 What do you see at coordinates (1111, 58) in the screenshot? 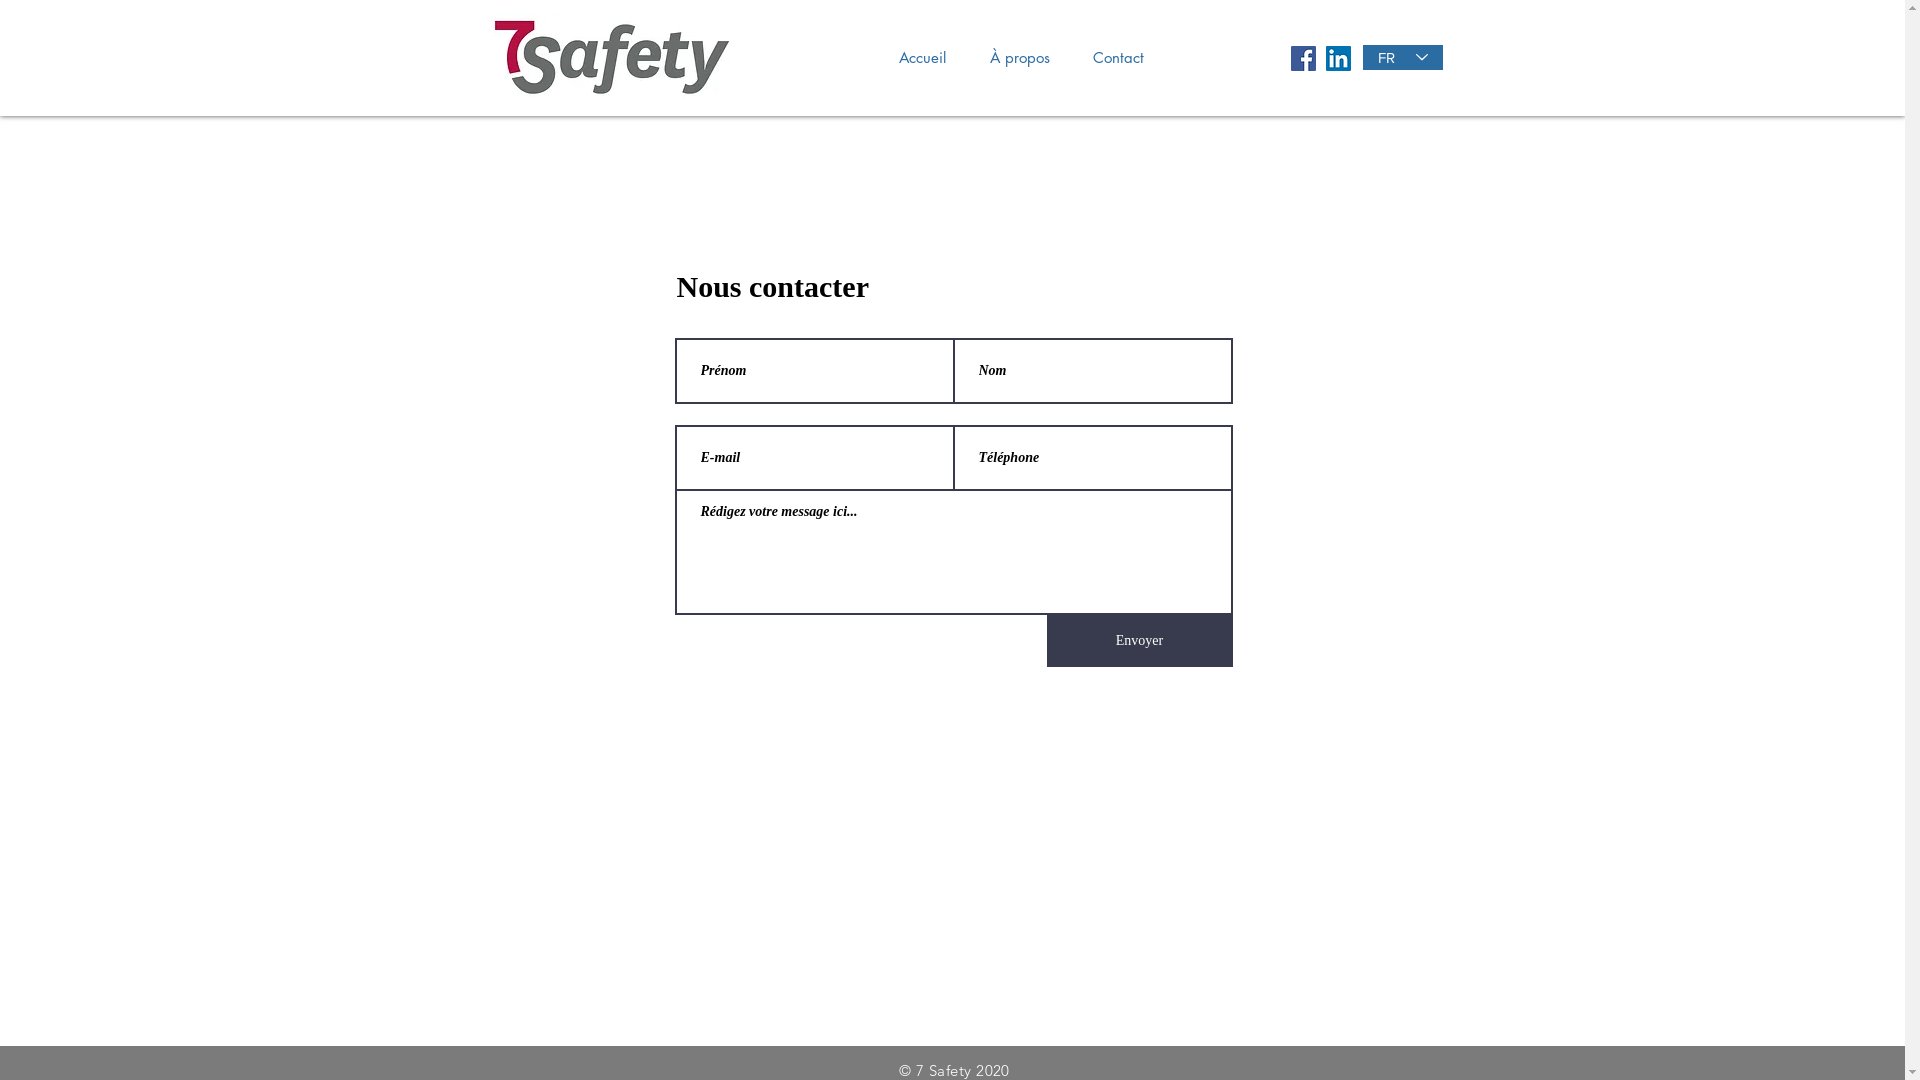
I see `Contact` at bounding box center [1111, 58].